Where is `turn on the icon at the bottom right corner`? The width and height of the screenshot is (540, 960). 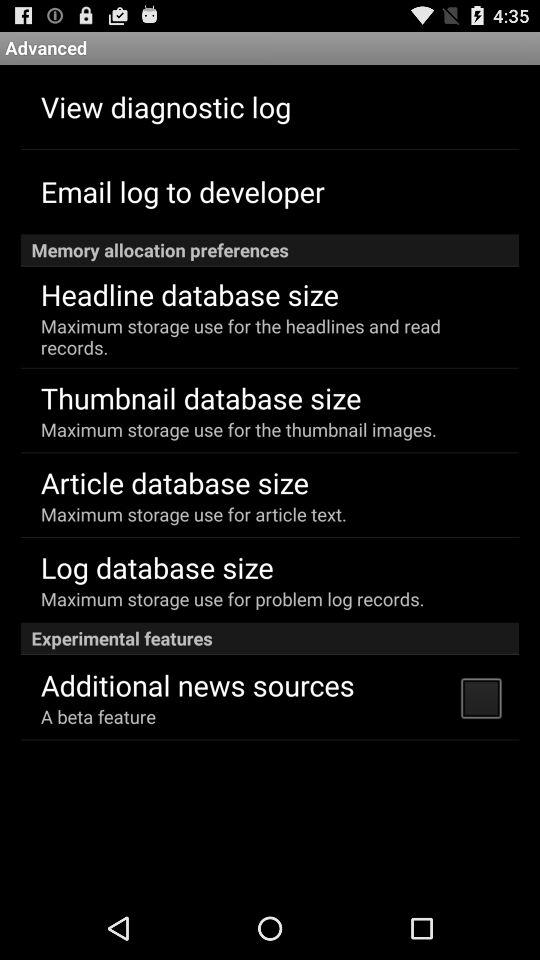 turn on the icon at the bottom right corner is located at coordinates (480, 697).